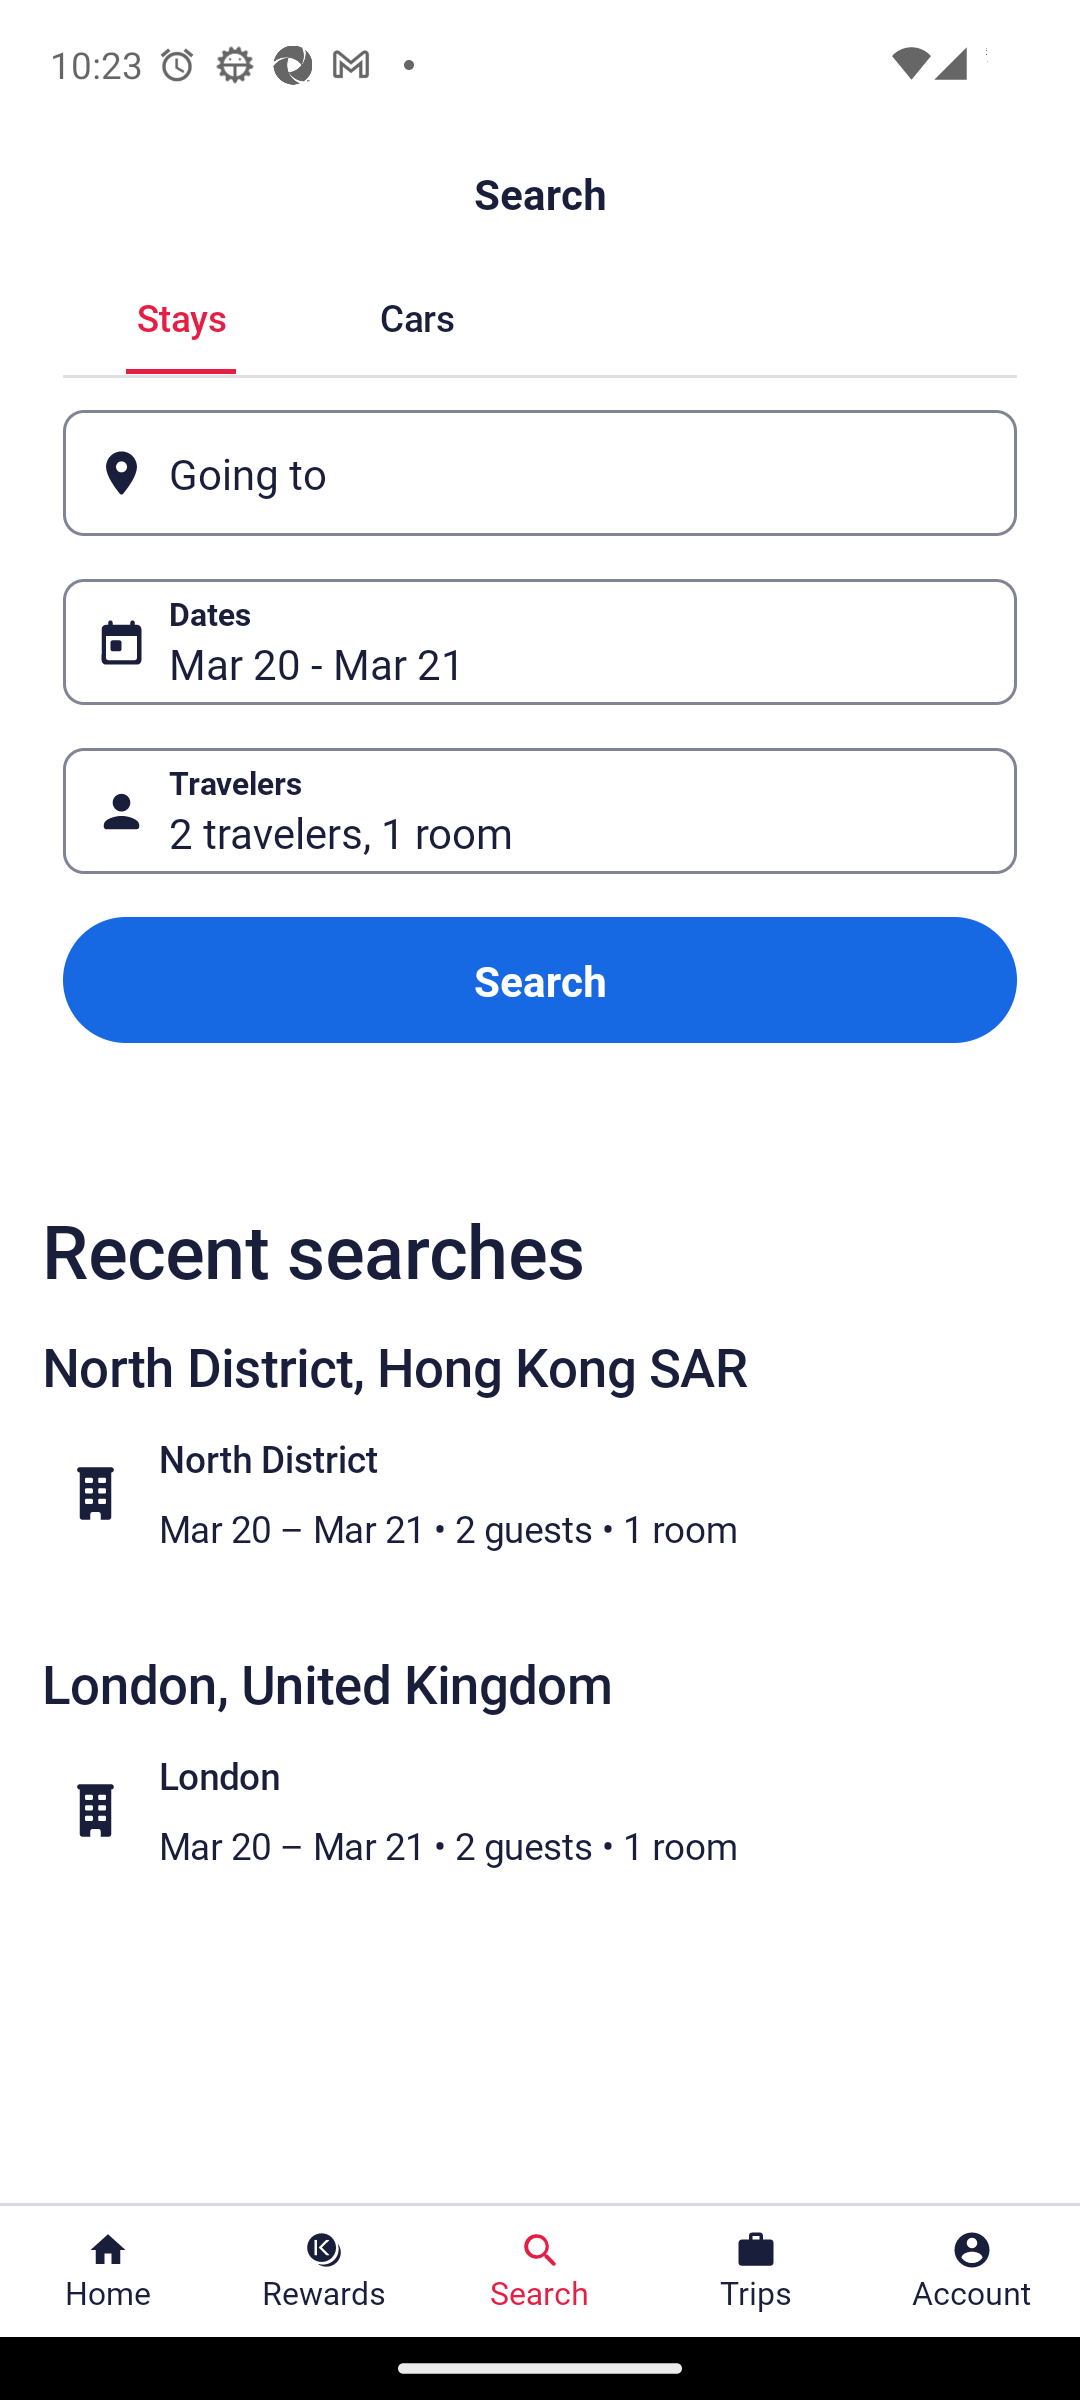 This screenshot has height=2400, width=1080. I want to click on Rewards Rewards Button, so click(324, 2271).